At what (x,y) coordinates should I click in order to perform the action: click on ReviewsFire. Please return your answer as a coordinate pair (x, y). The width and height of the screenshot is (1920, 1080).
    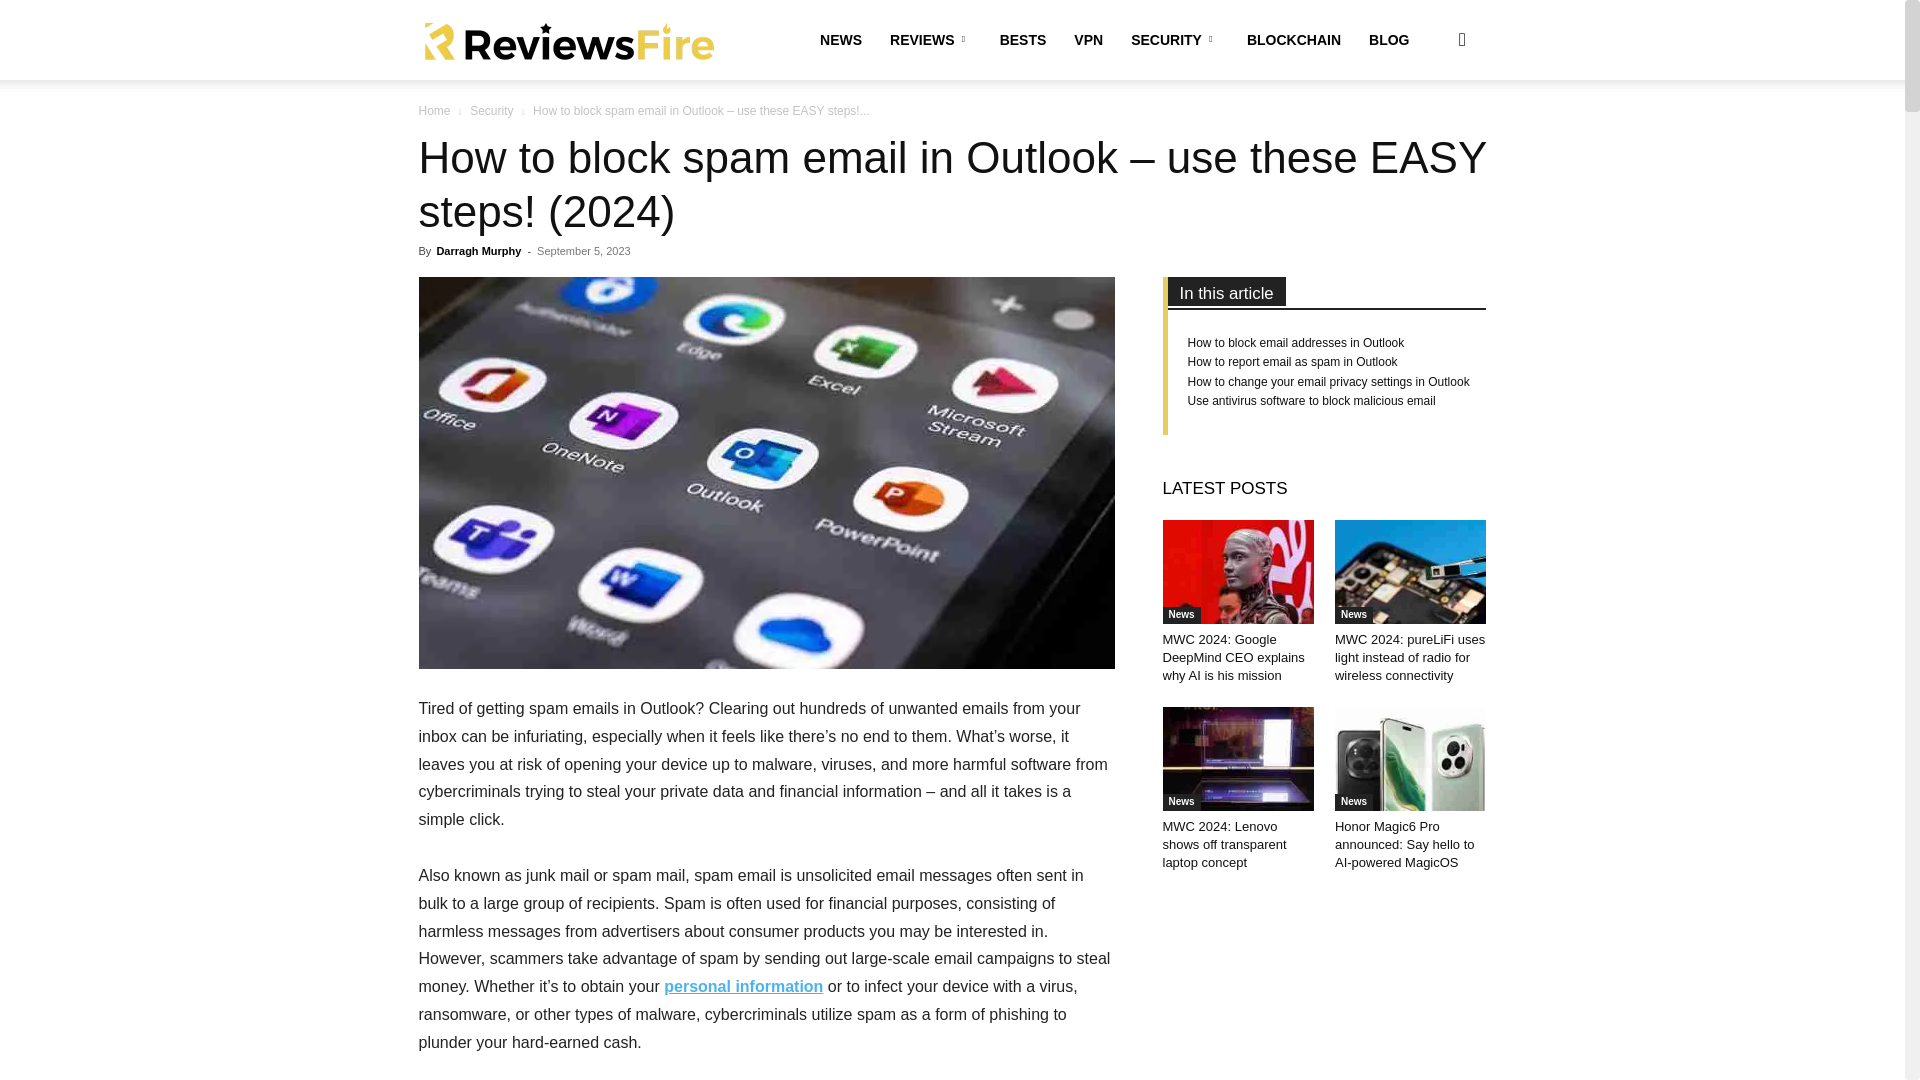
    Looking at the image, I should click on (568, 40).